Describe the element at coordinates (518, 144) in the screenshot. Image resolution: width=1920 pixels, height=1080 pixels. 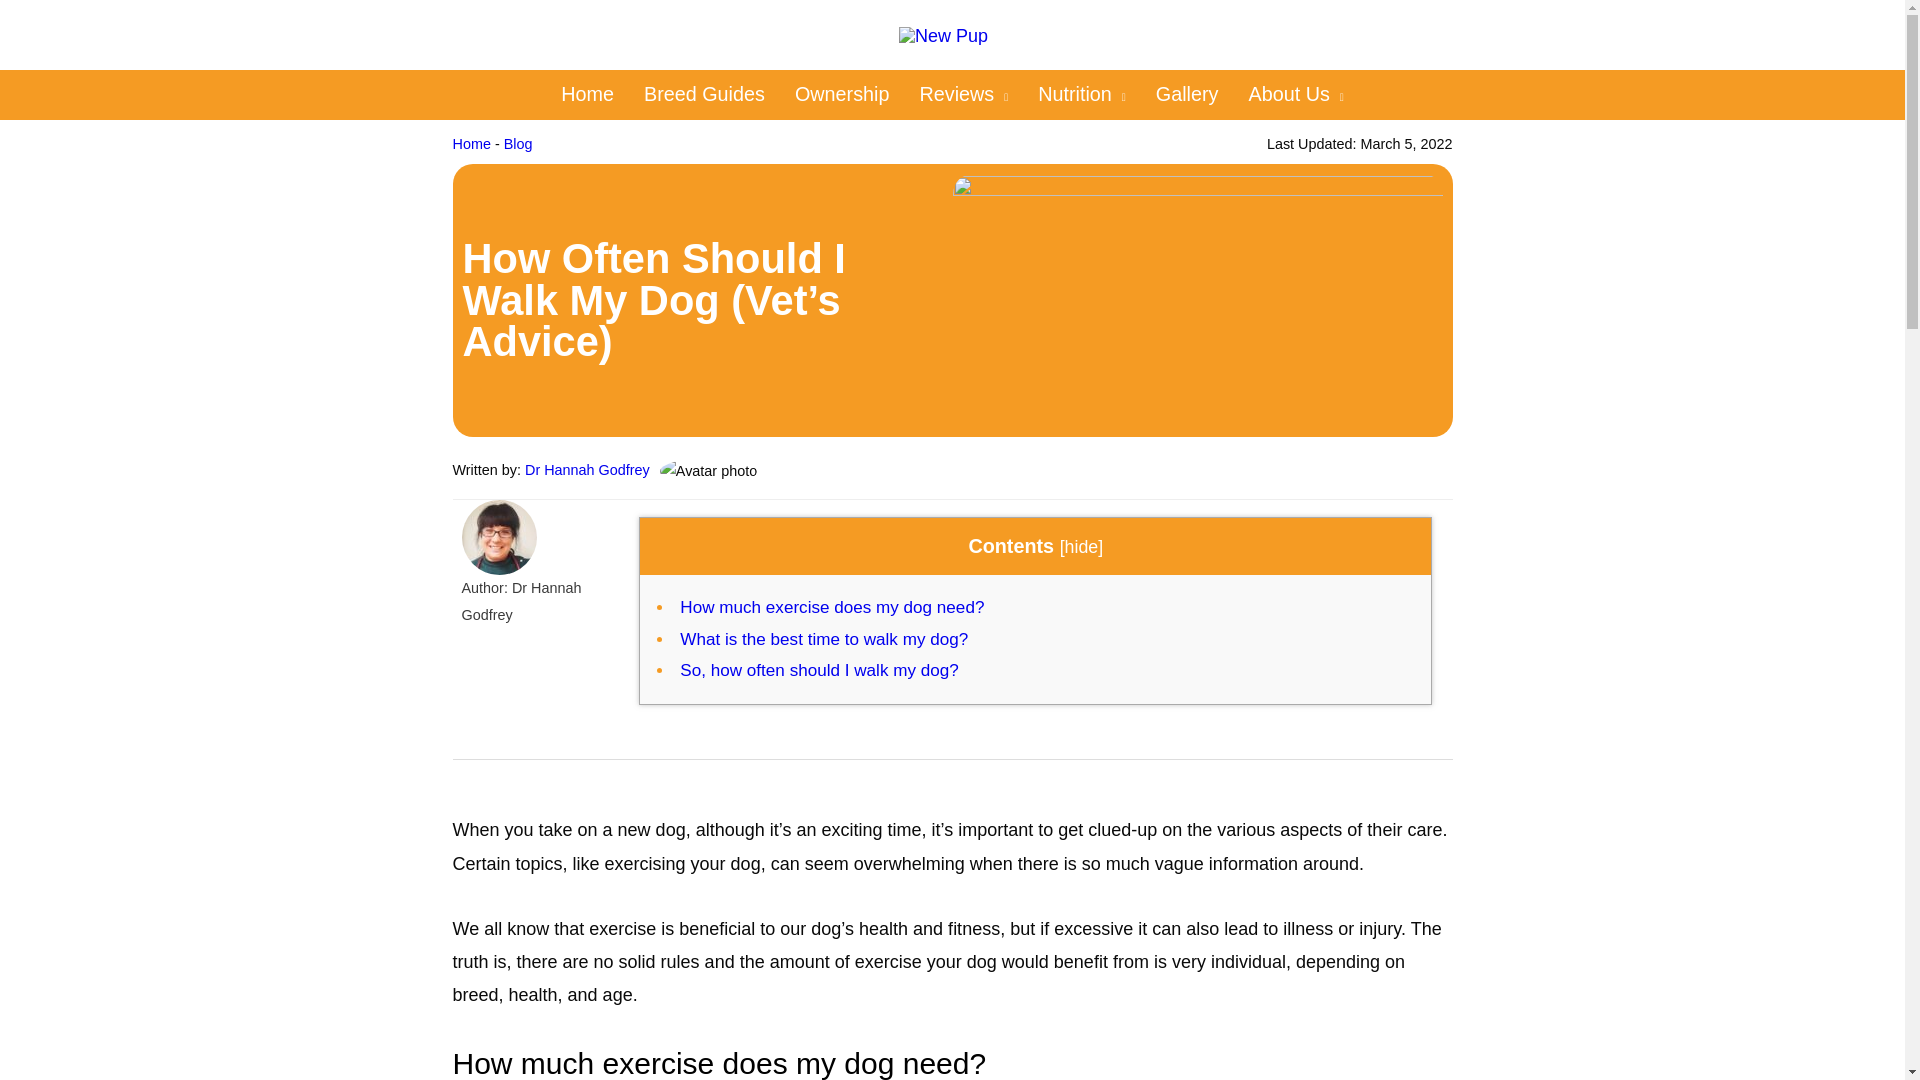
I see `Blog` at that location.